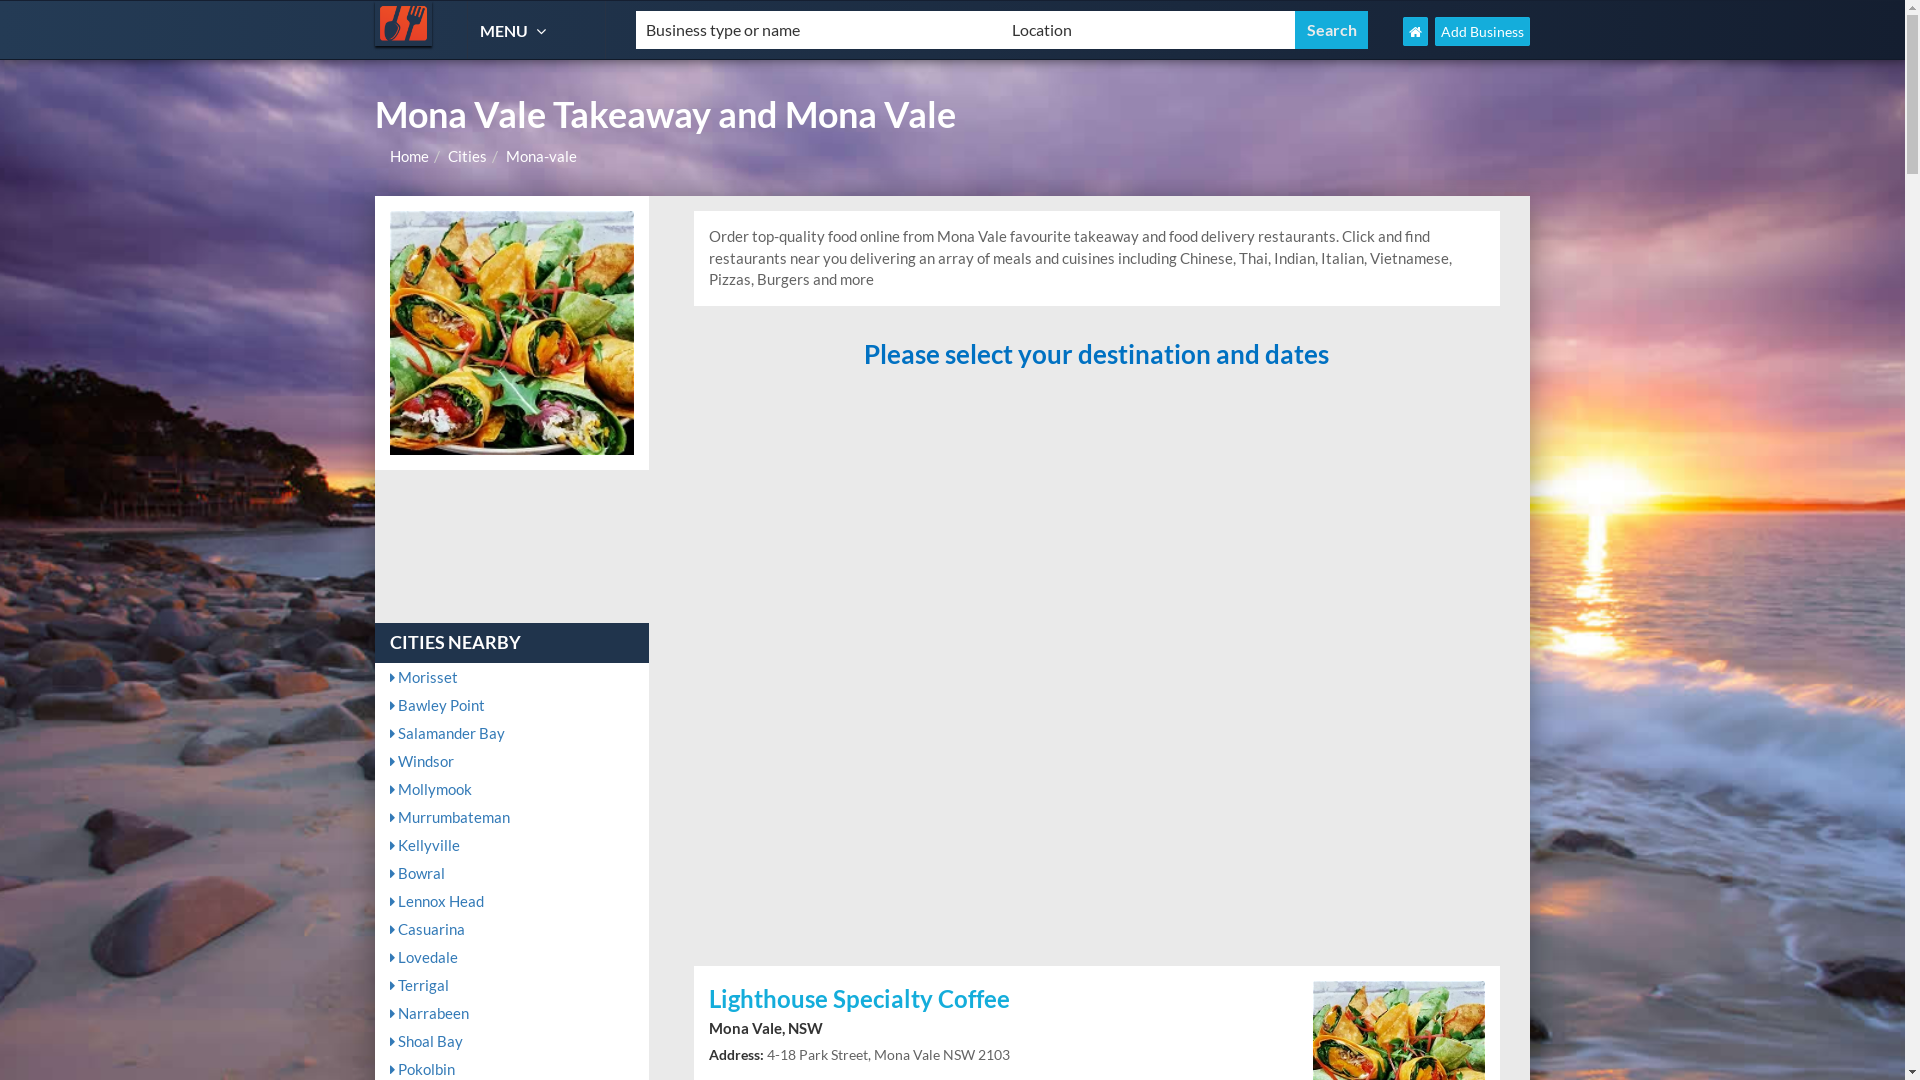  I want to click on Bawley Point, so click(512, 705).